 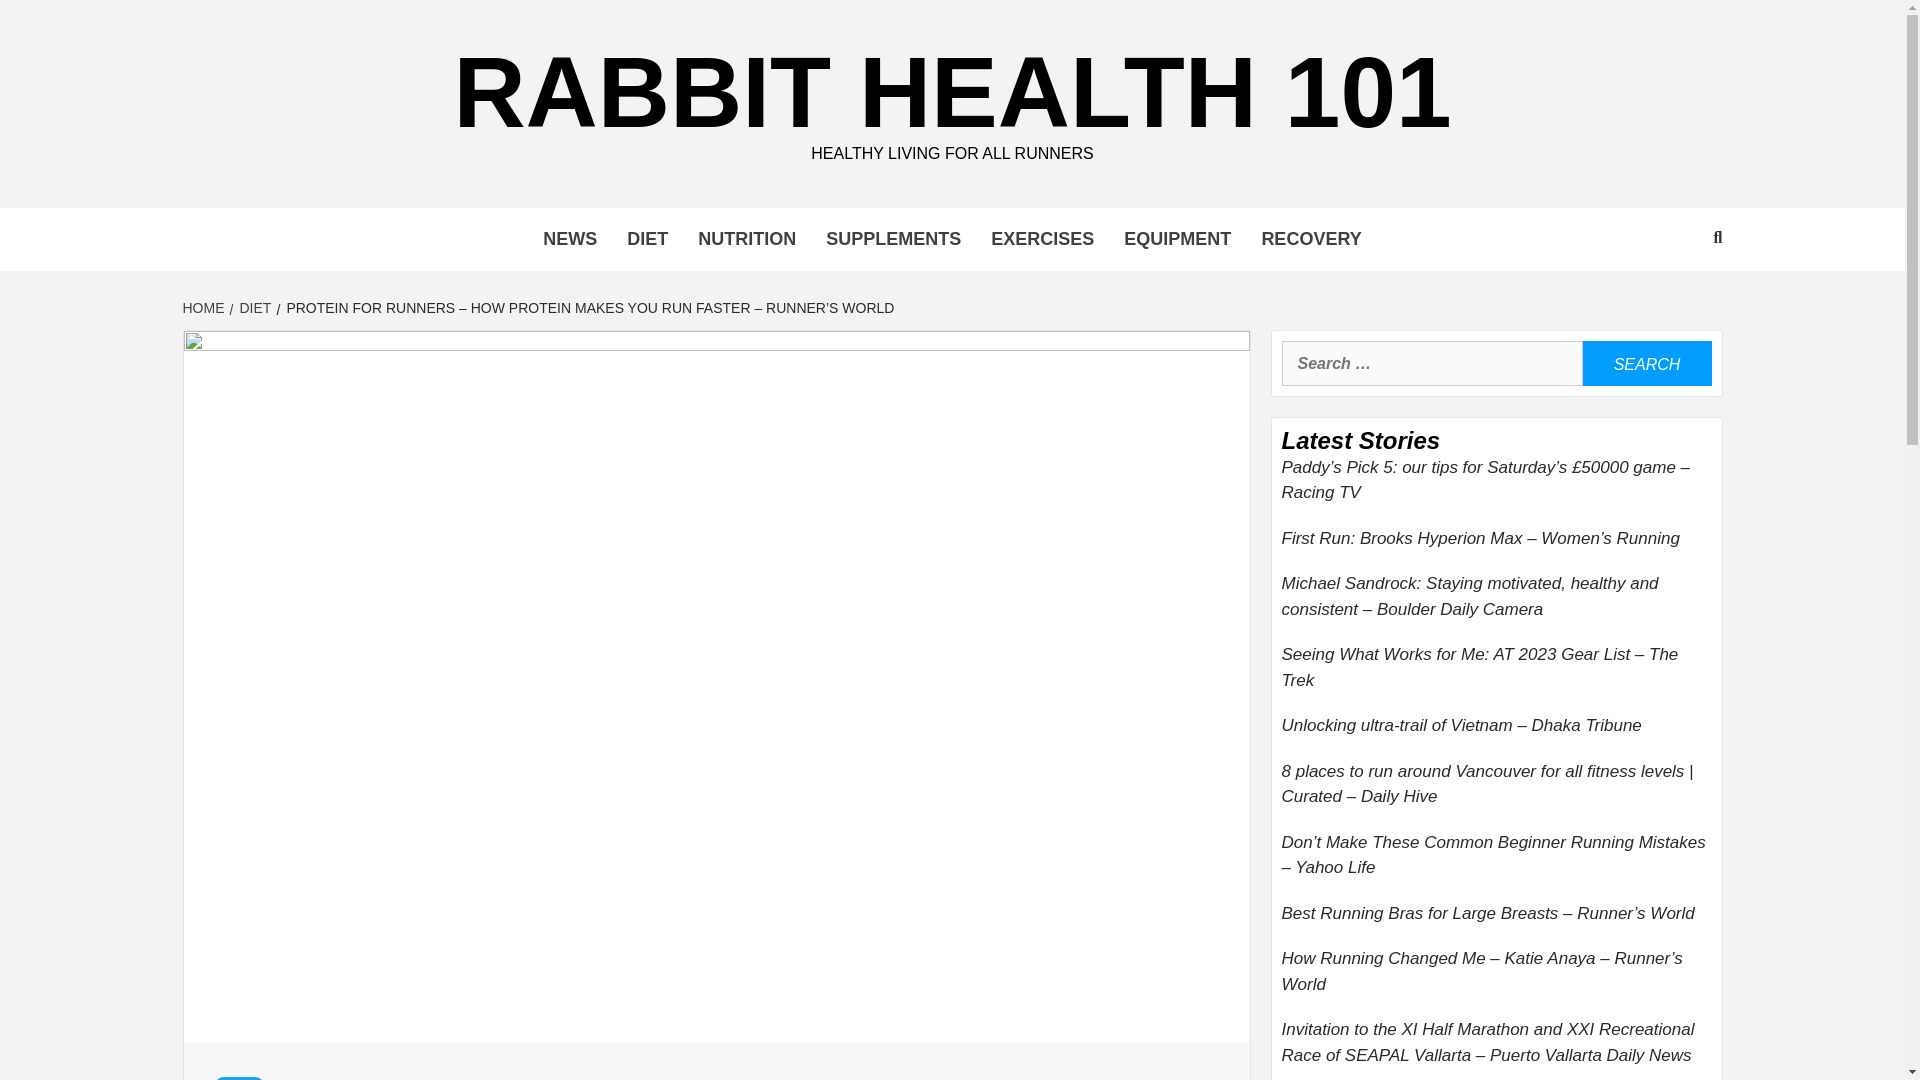 I want to click on RABBIT HEALTH 101, so click(x=951, y=91).